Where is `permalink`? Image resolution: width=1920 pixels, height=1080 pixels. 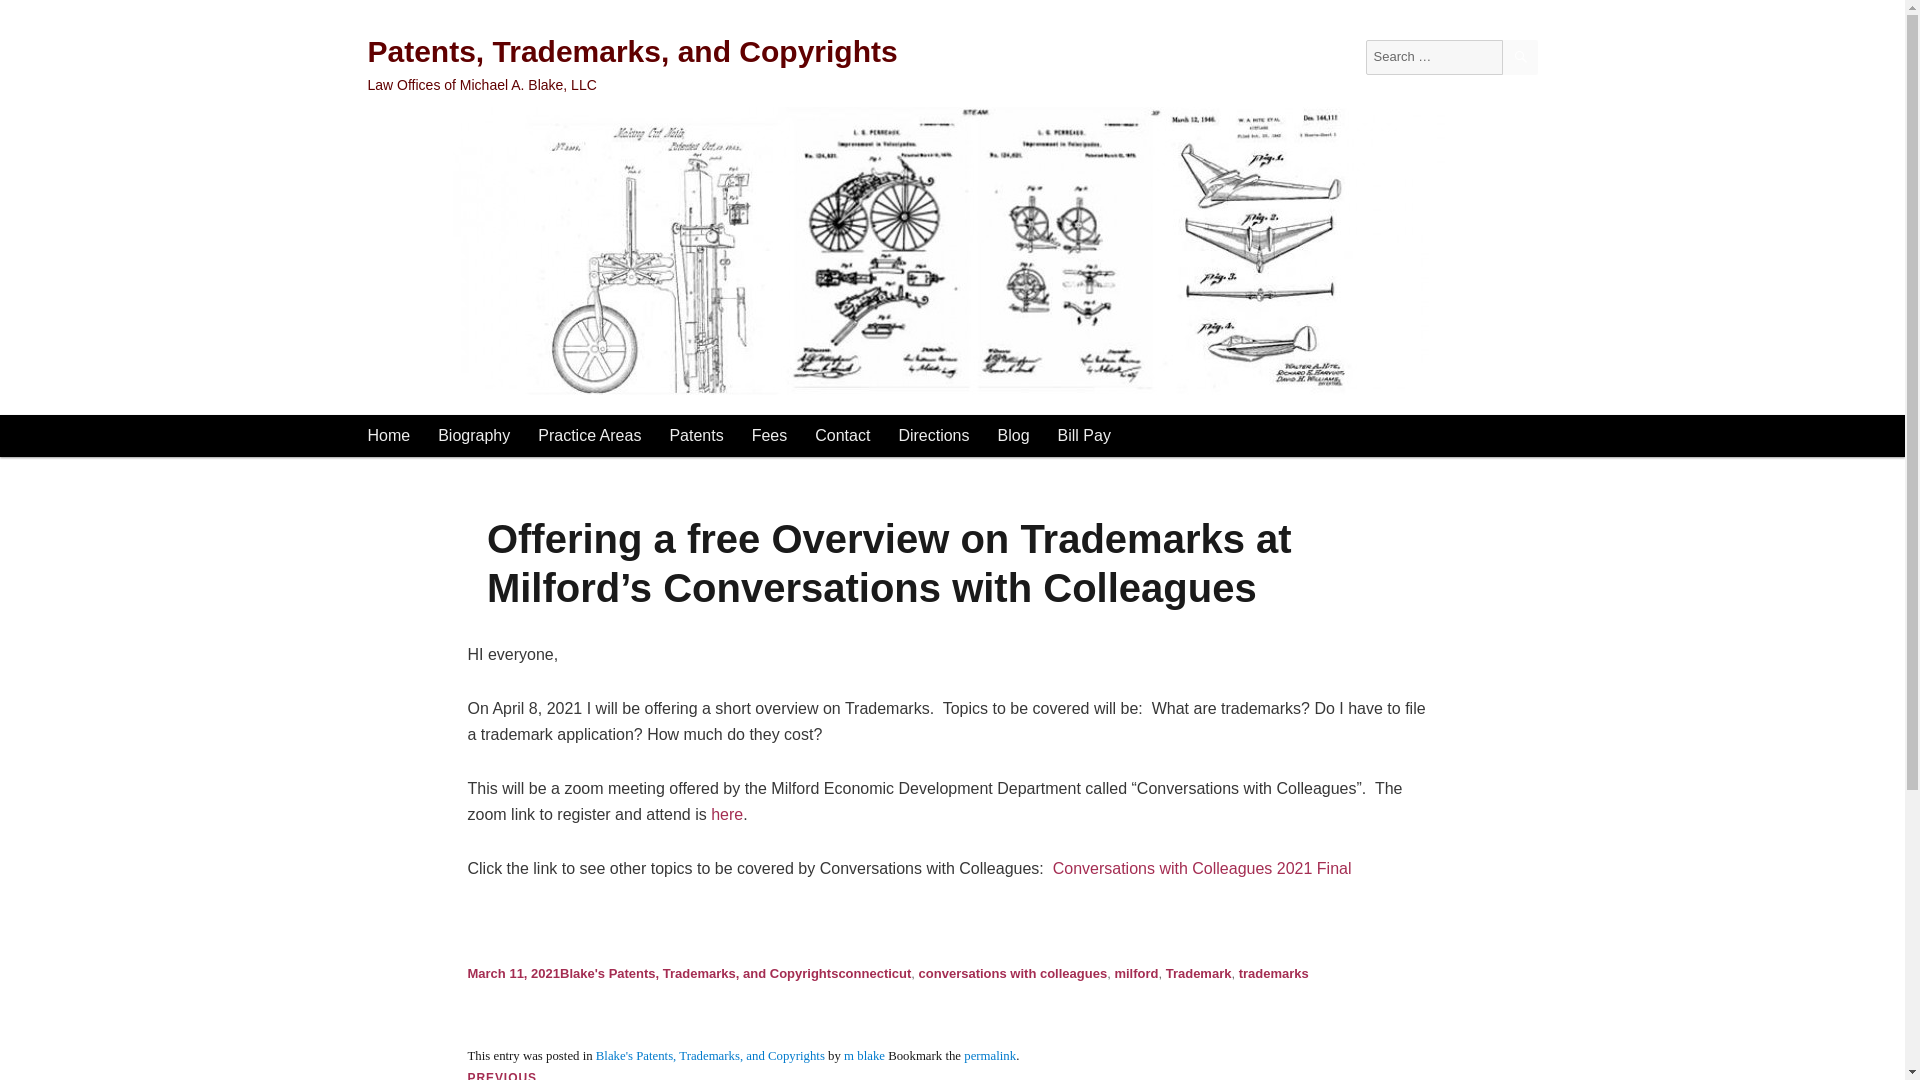
permalink is located at coordinates (989, 1055).